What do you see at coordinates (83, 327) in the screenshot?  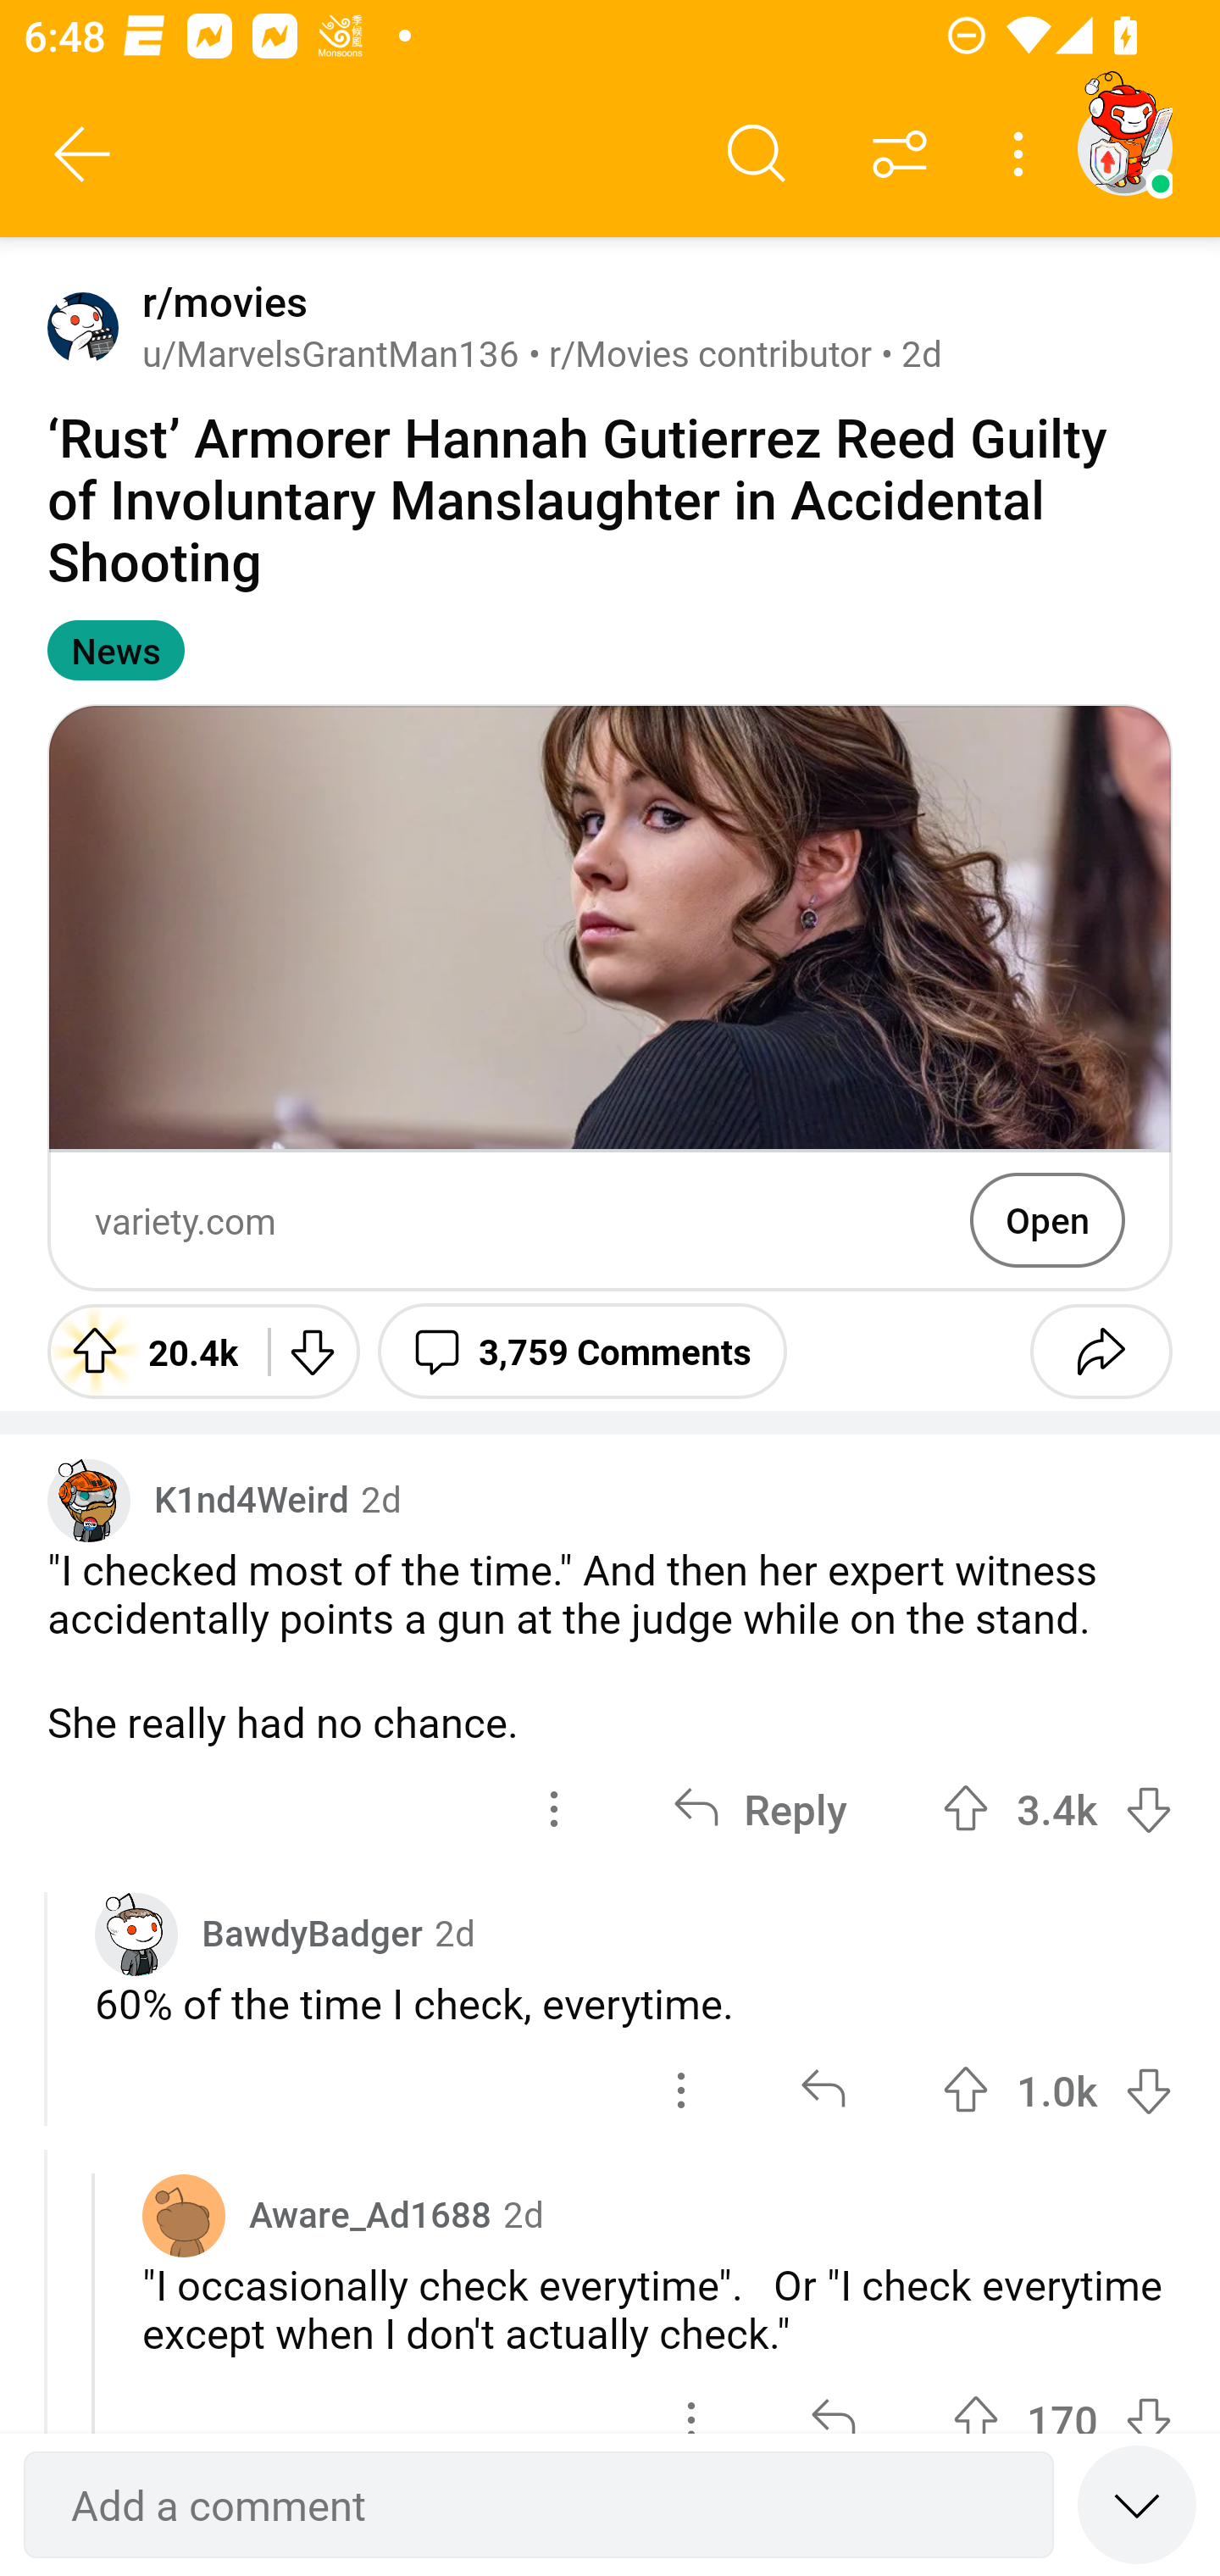 I see `Avatar` at bounding box center [83, 327].